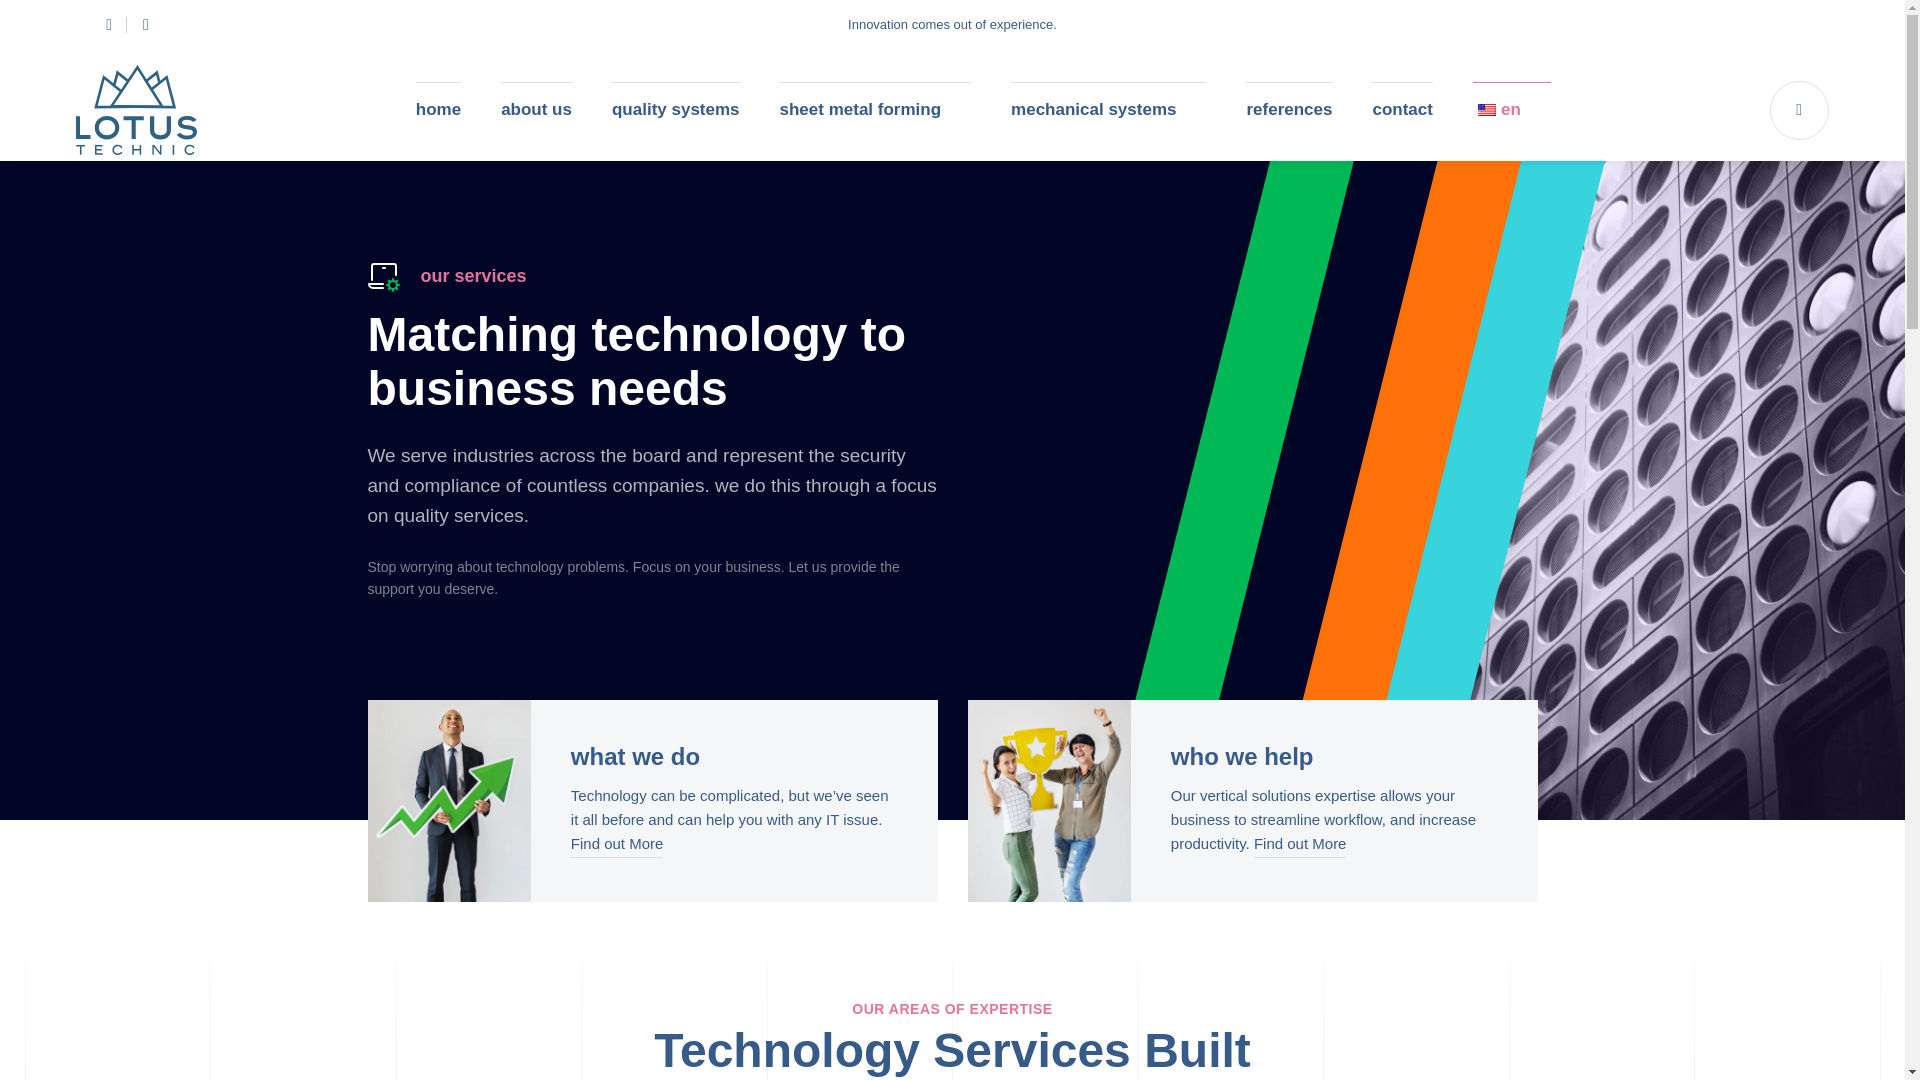  What do you see at coordinates (1402, 110) in the screenshot?
I see `contact` at bounding box center [1402, 110].